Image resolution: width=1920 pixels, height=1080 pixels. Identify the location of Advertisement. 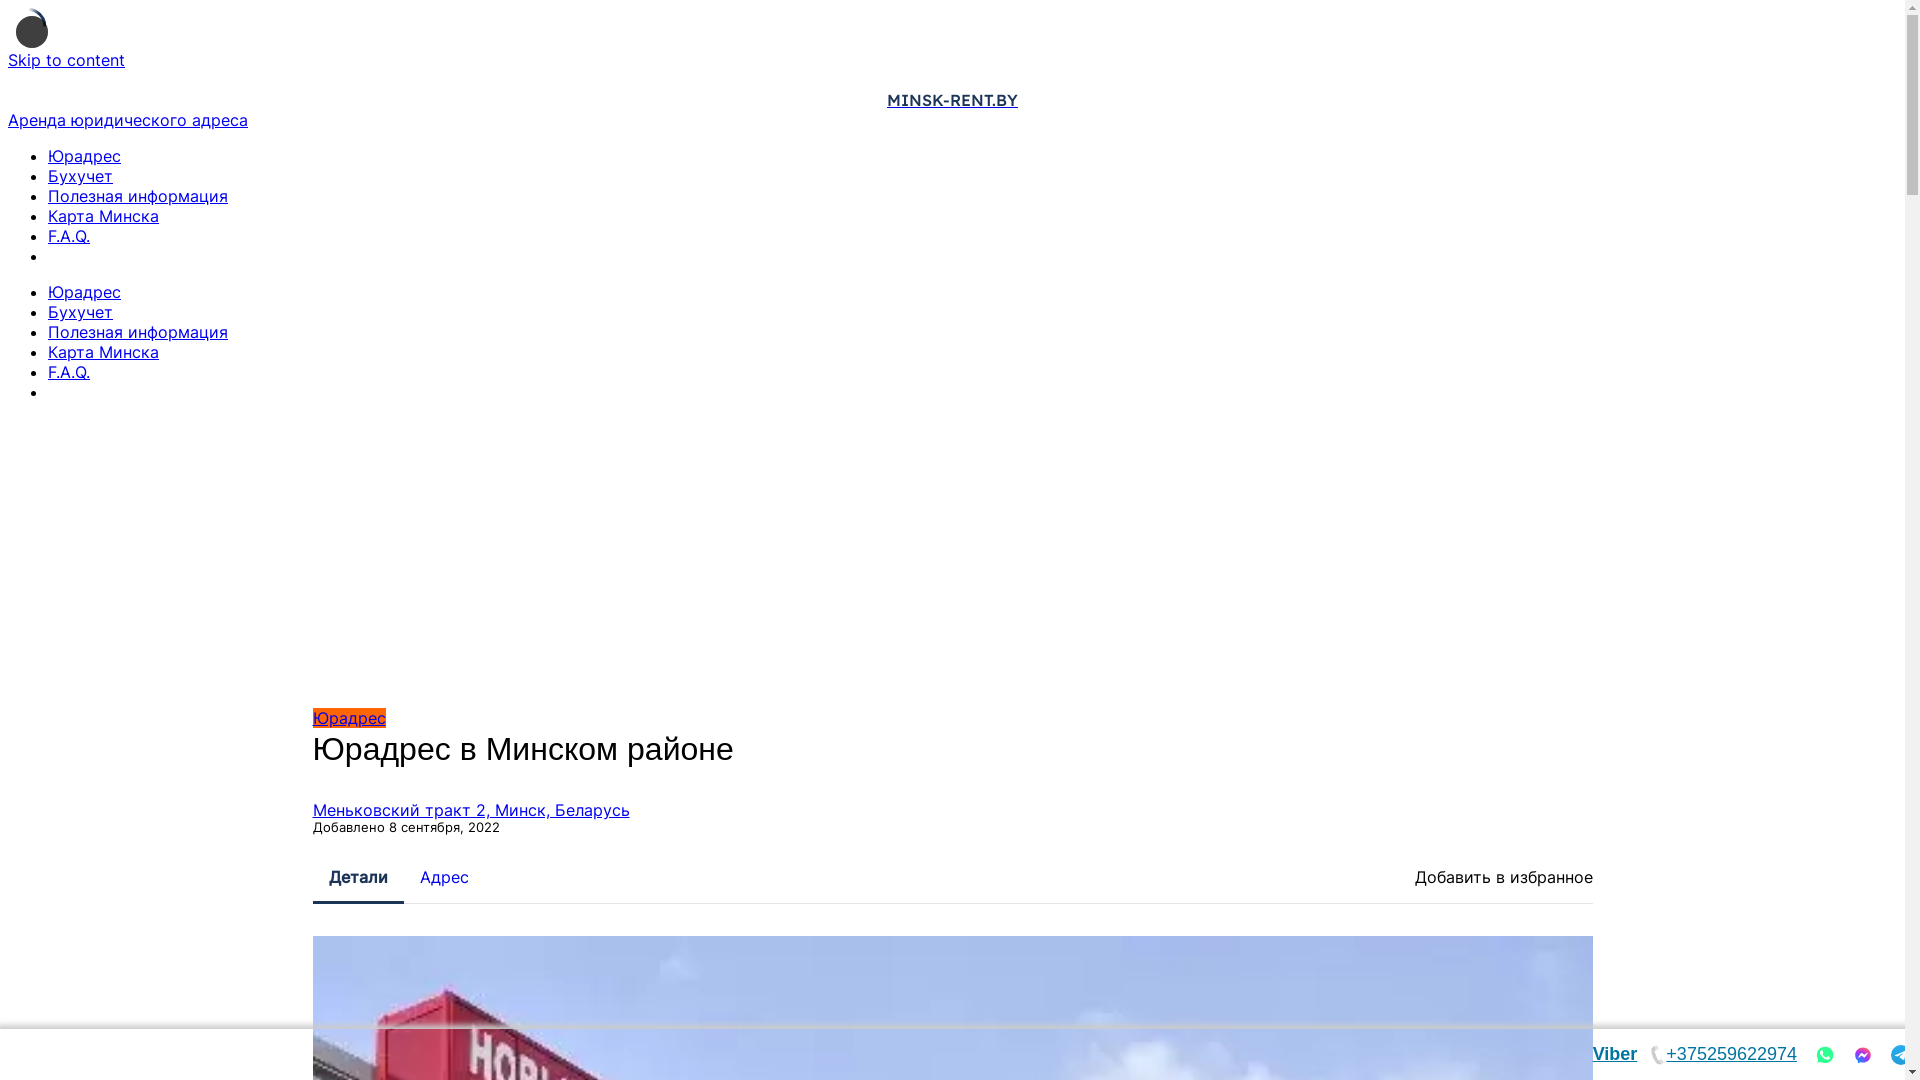
(952, 558).